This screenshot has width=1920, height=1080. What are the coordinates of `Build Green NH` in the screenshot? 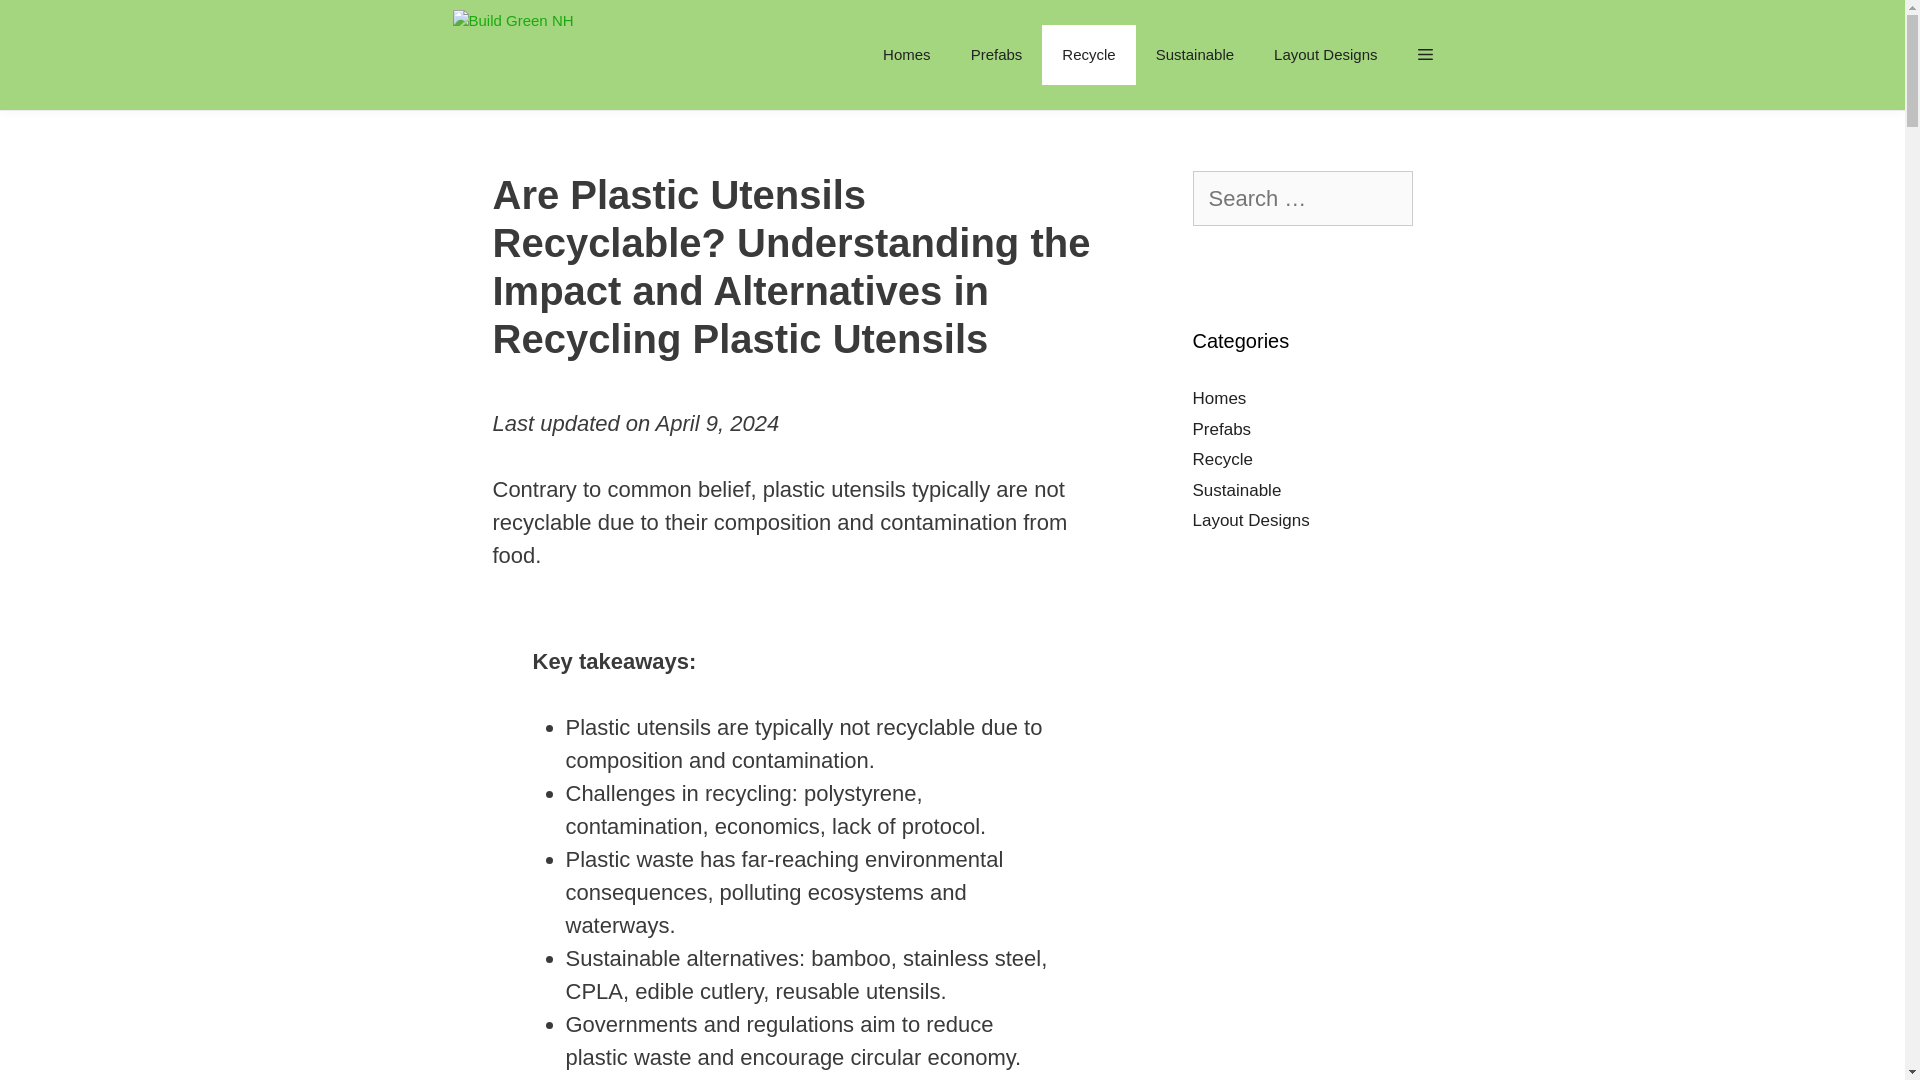 It's located at (512, 55).